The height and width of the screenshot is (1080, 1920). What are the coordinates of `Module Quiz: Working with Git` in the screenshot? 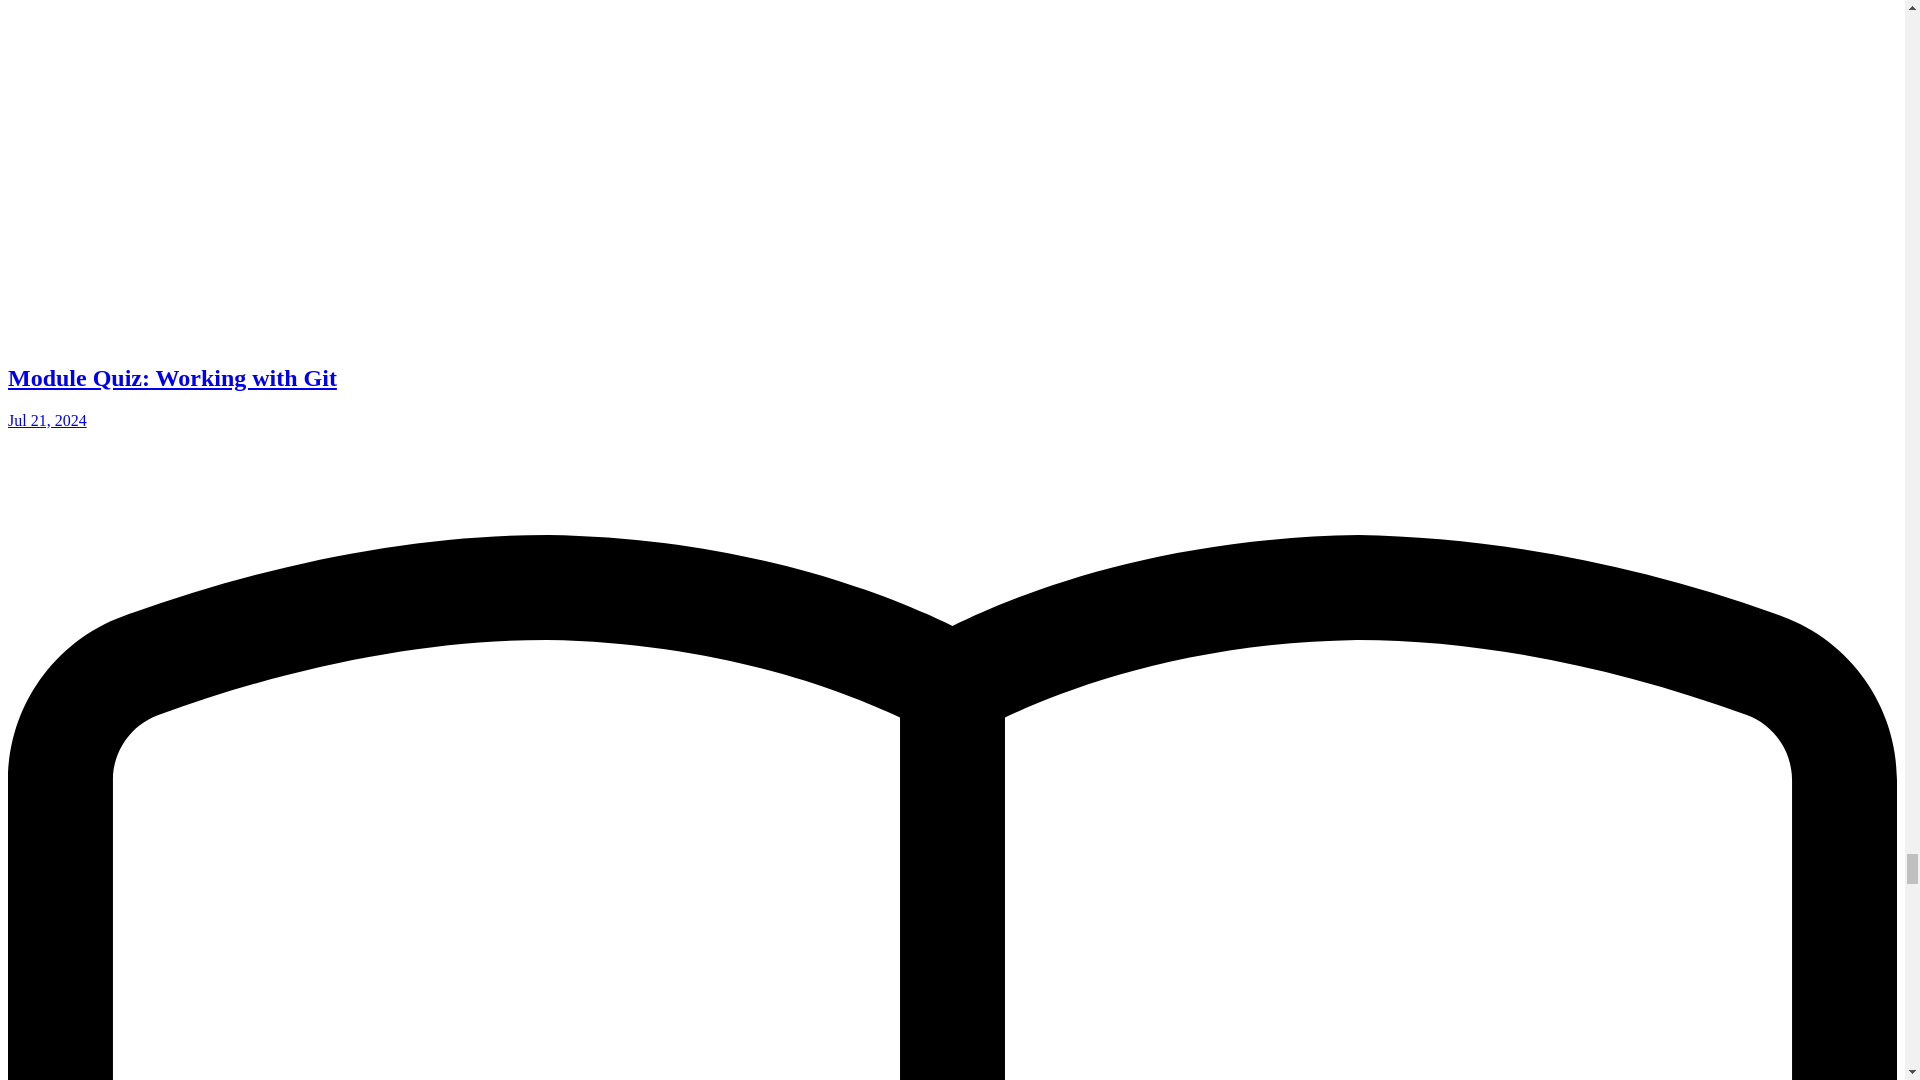 It's located at (172, 378).